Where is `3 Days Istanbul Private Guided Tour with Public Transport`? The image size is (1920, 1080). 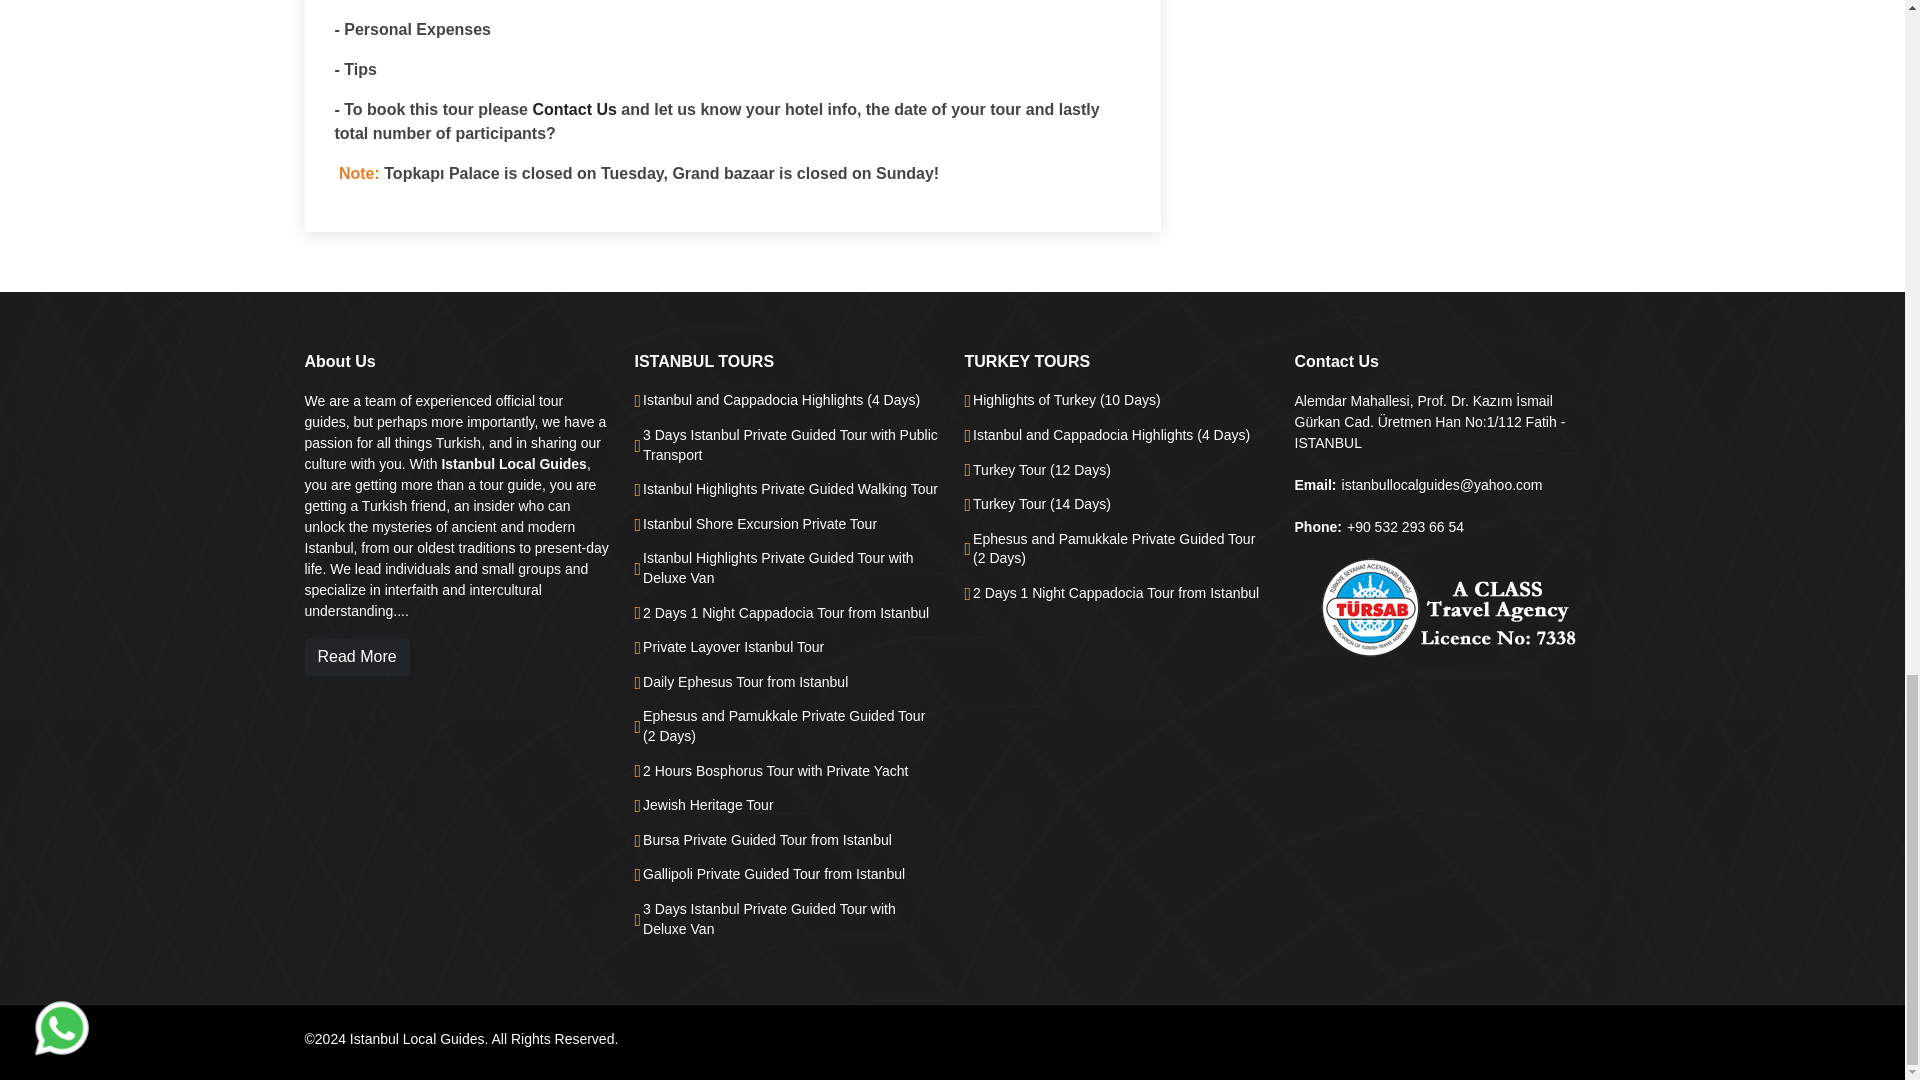
3 Days Istanbul Private Guided Tour with Public Transport is located at coordinates (792, 445).